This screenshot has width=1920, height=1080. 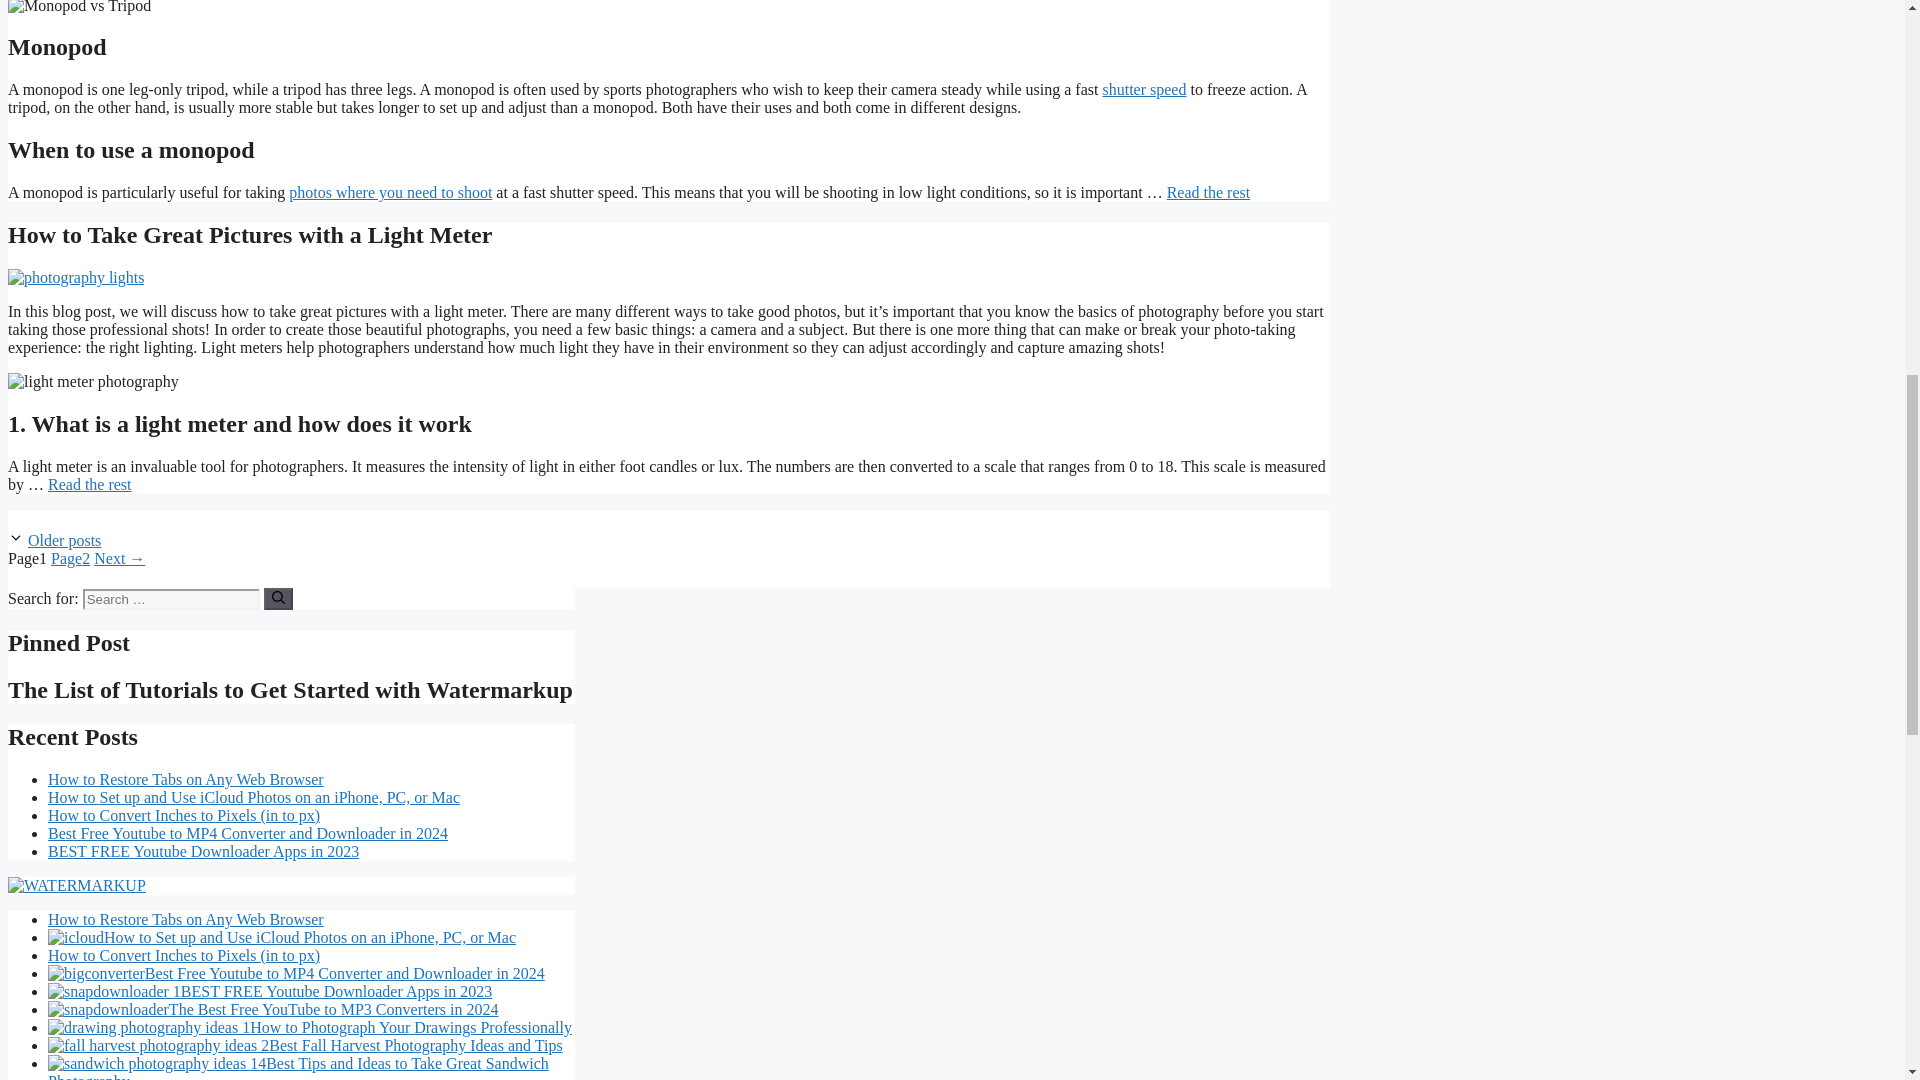 I want to click on photos where you need to shoot, so click(x=390, y=192).